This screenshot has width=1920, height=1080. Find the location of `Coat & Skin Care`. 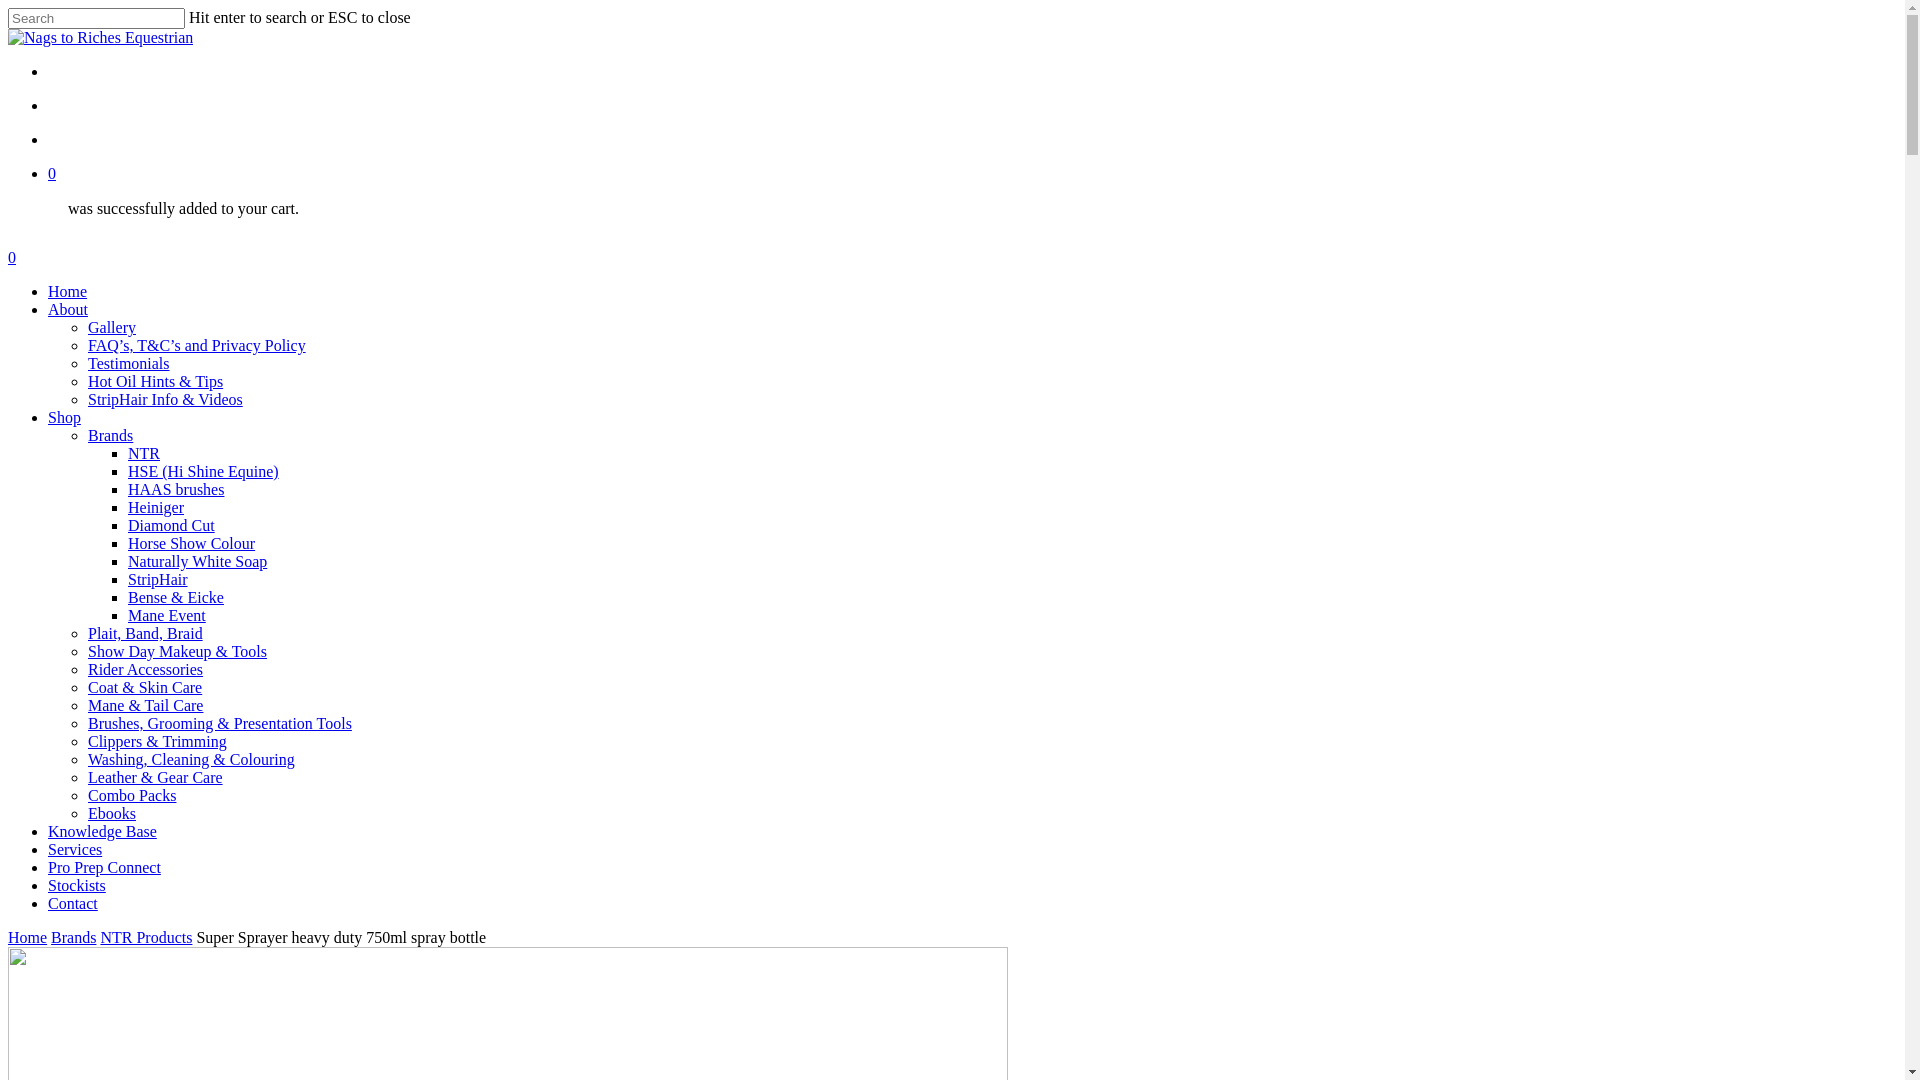

Coat & Skin Care is located at coordinates (145, 688).